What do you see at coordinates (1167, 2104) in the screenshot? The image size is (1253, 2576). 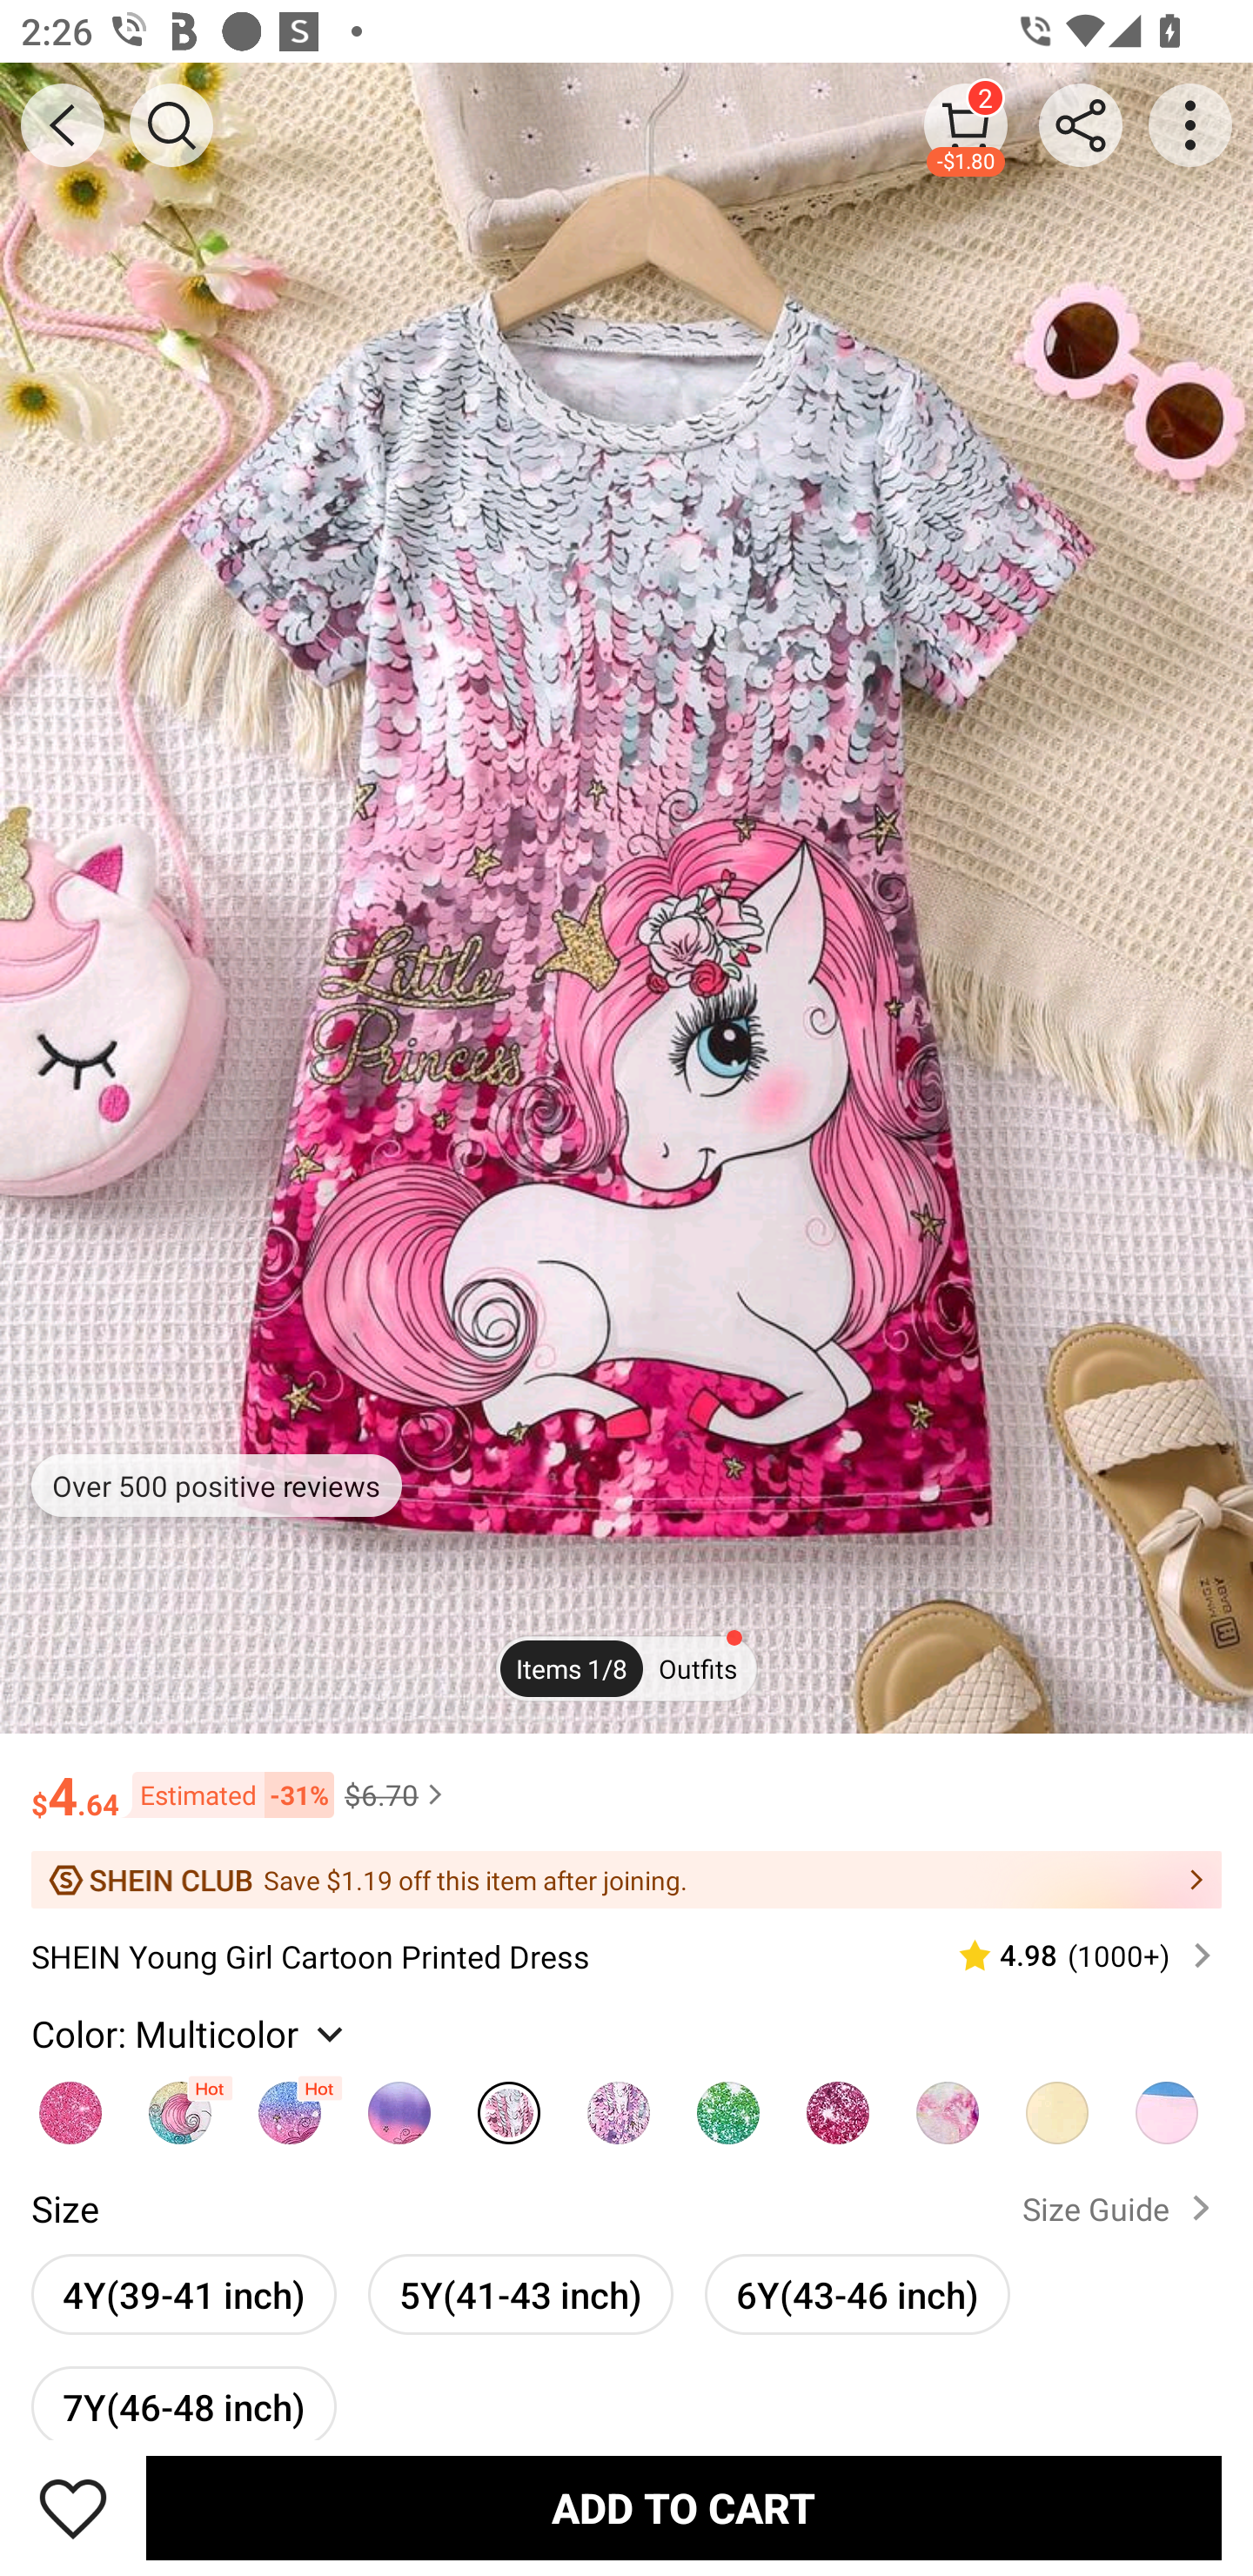 I see `Multicolor` at bounding box center [1167, 2104].